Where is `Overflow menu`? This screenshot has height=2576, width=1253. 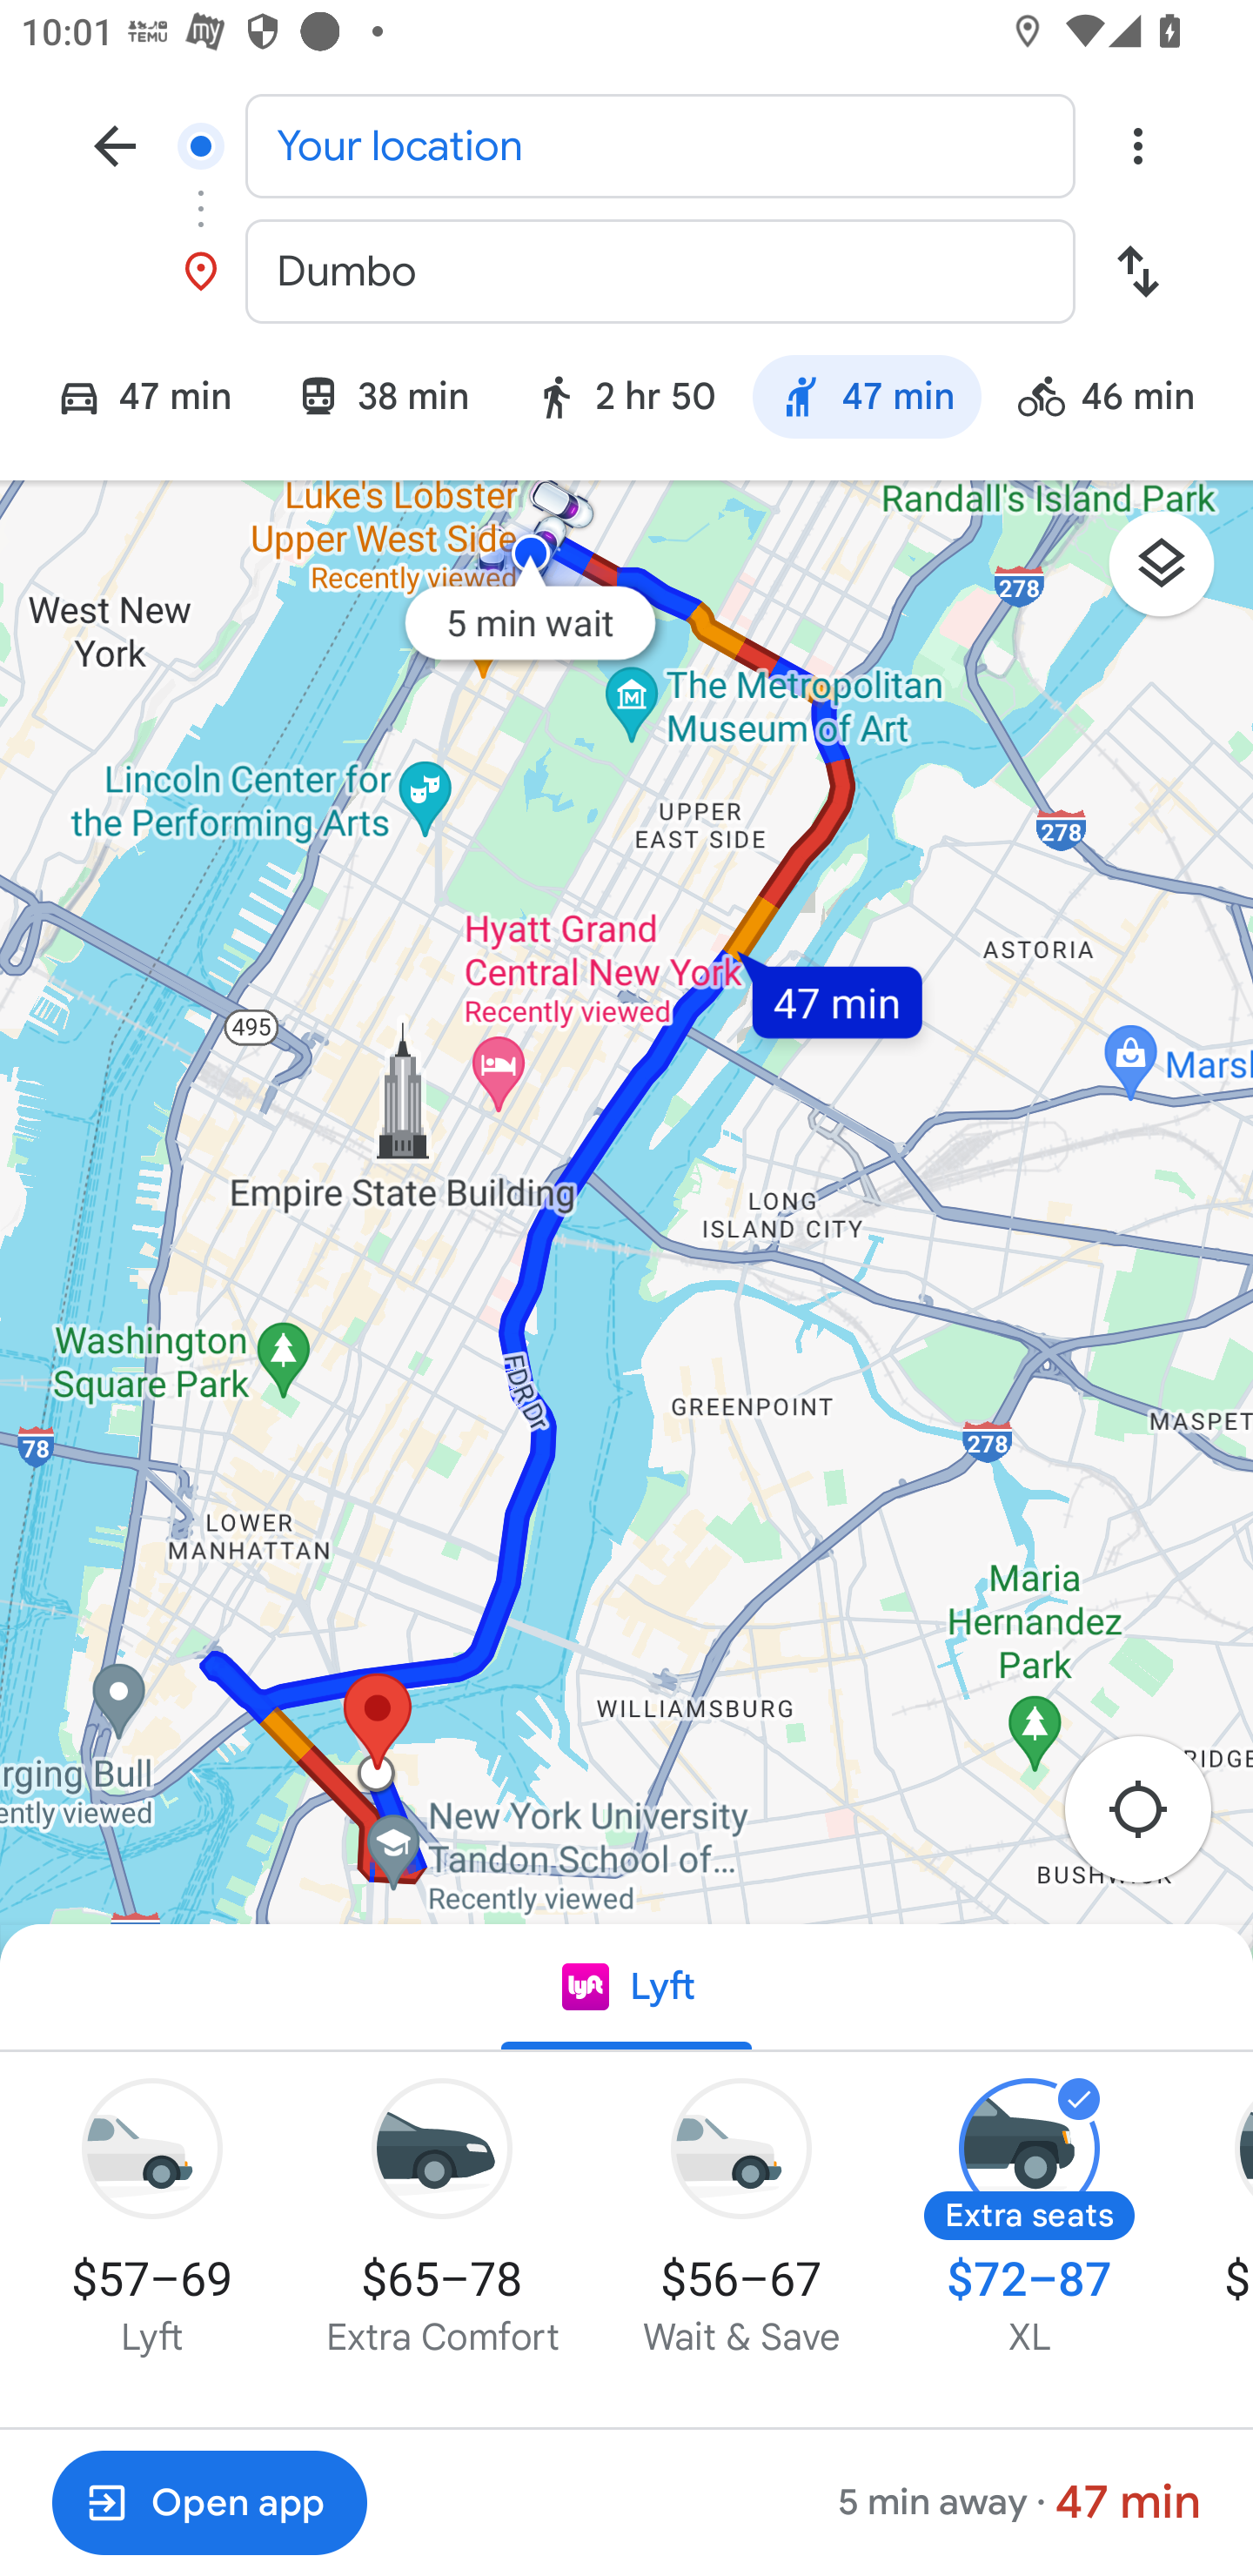 Overflow menu is located at coordinates (1137, 144).